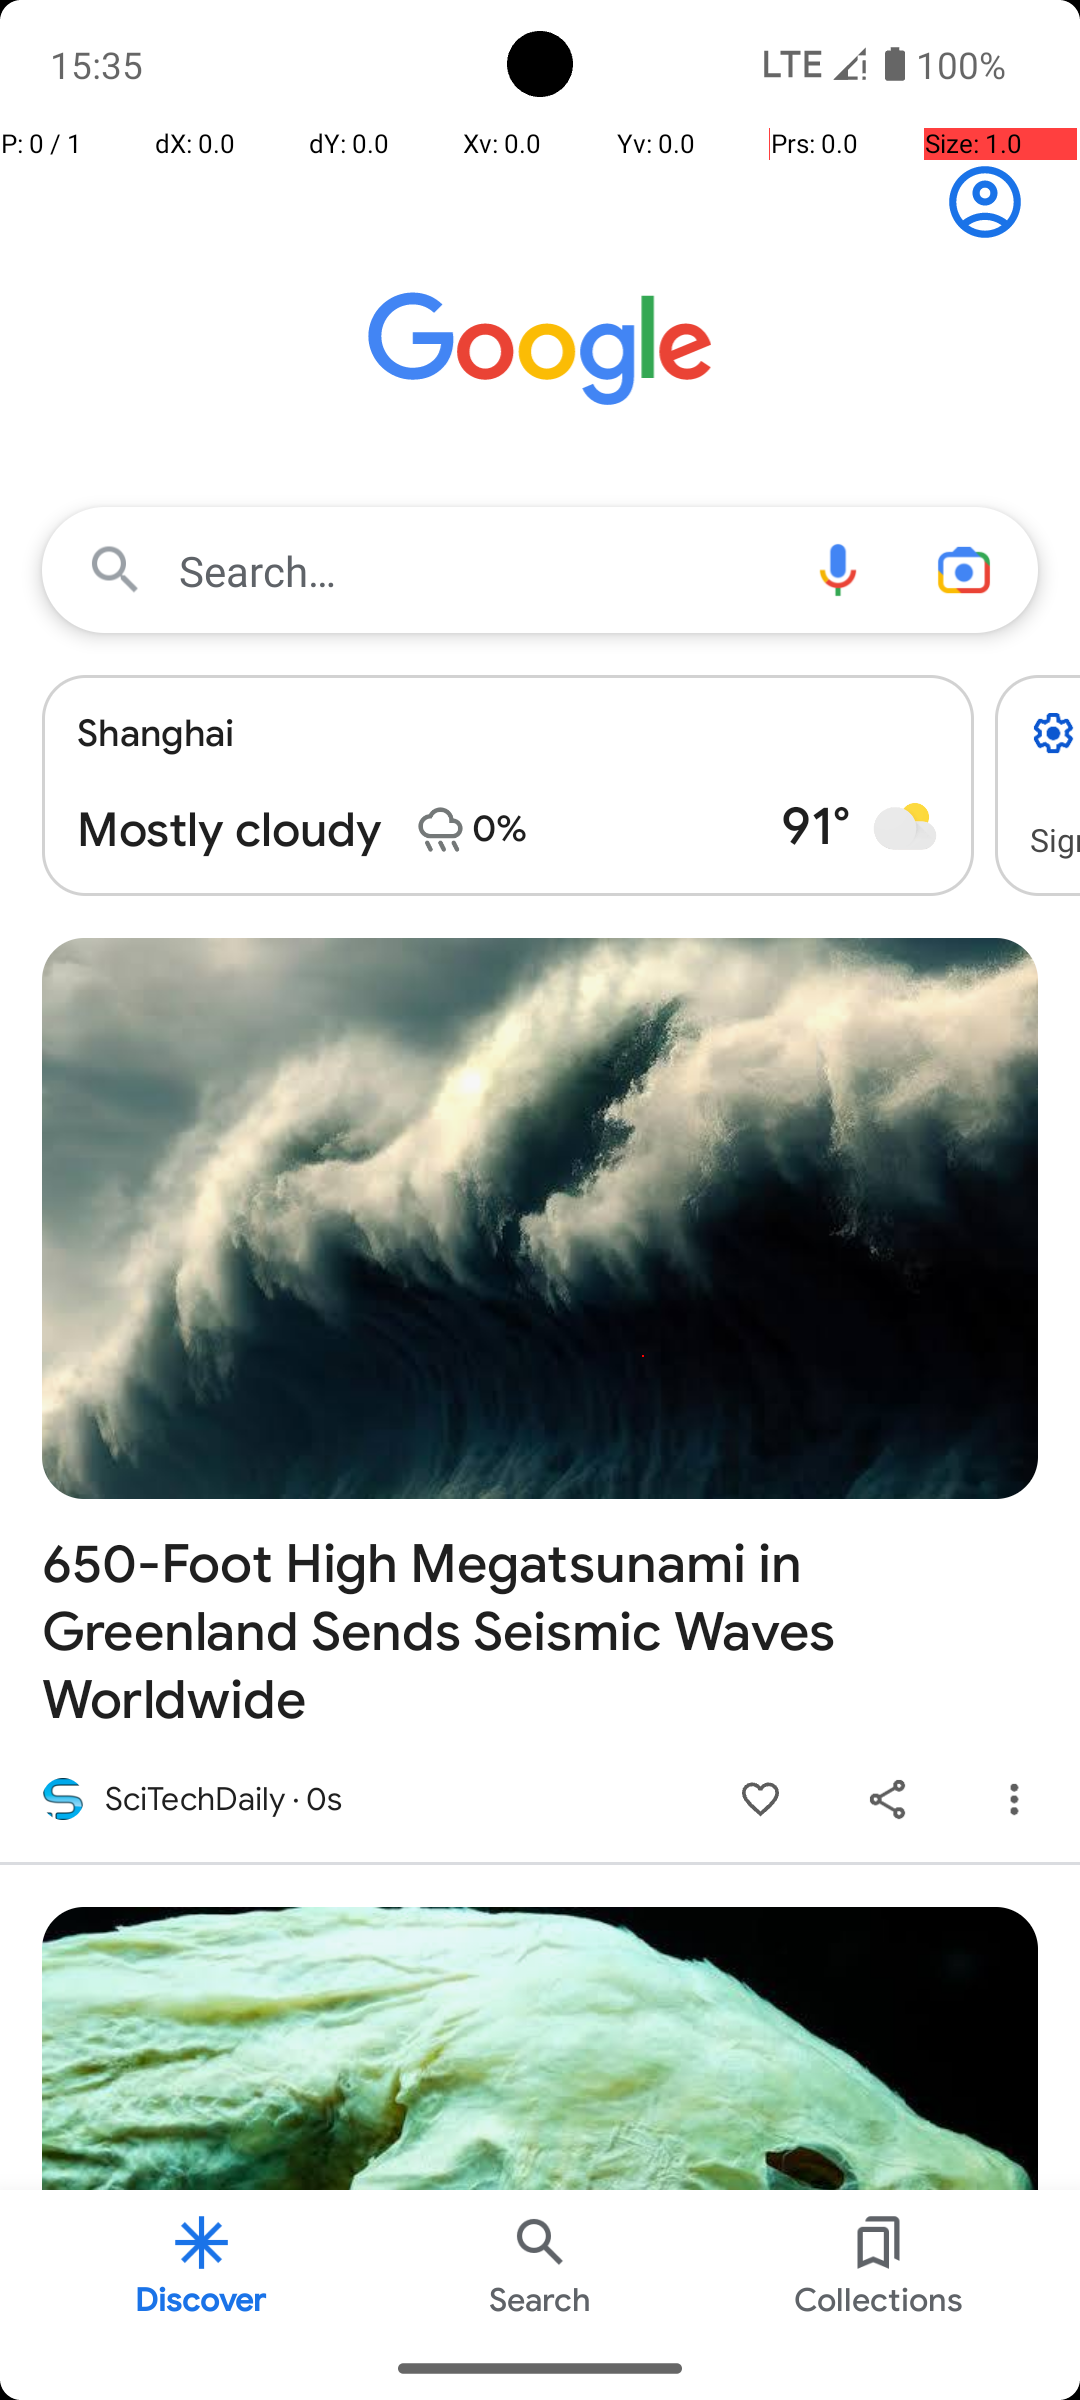 The image size is (1080, 2400). Describe the element at coordinates (440, 830) in the screenshot. I see `Chance of precipitation` at that location.